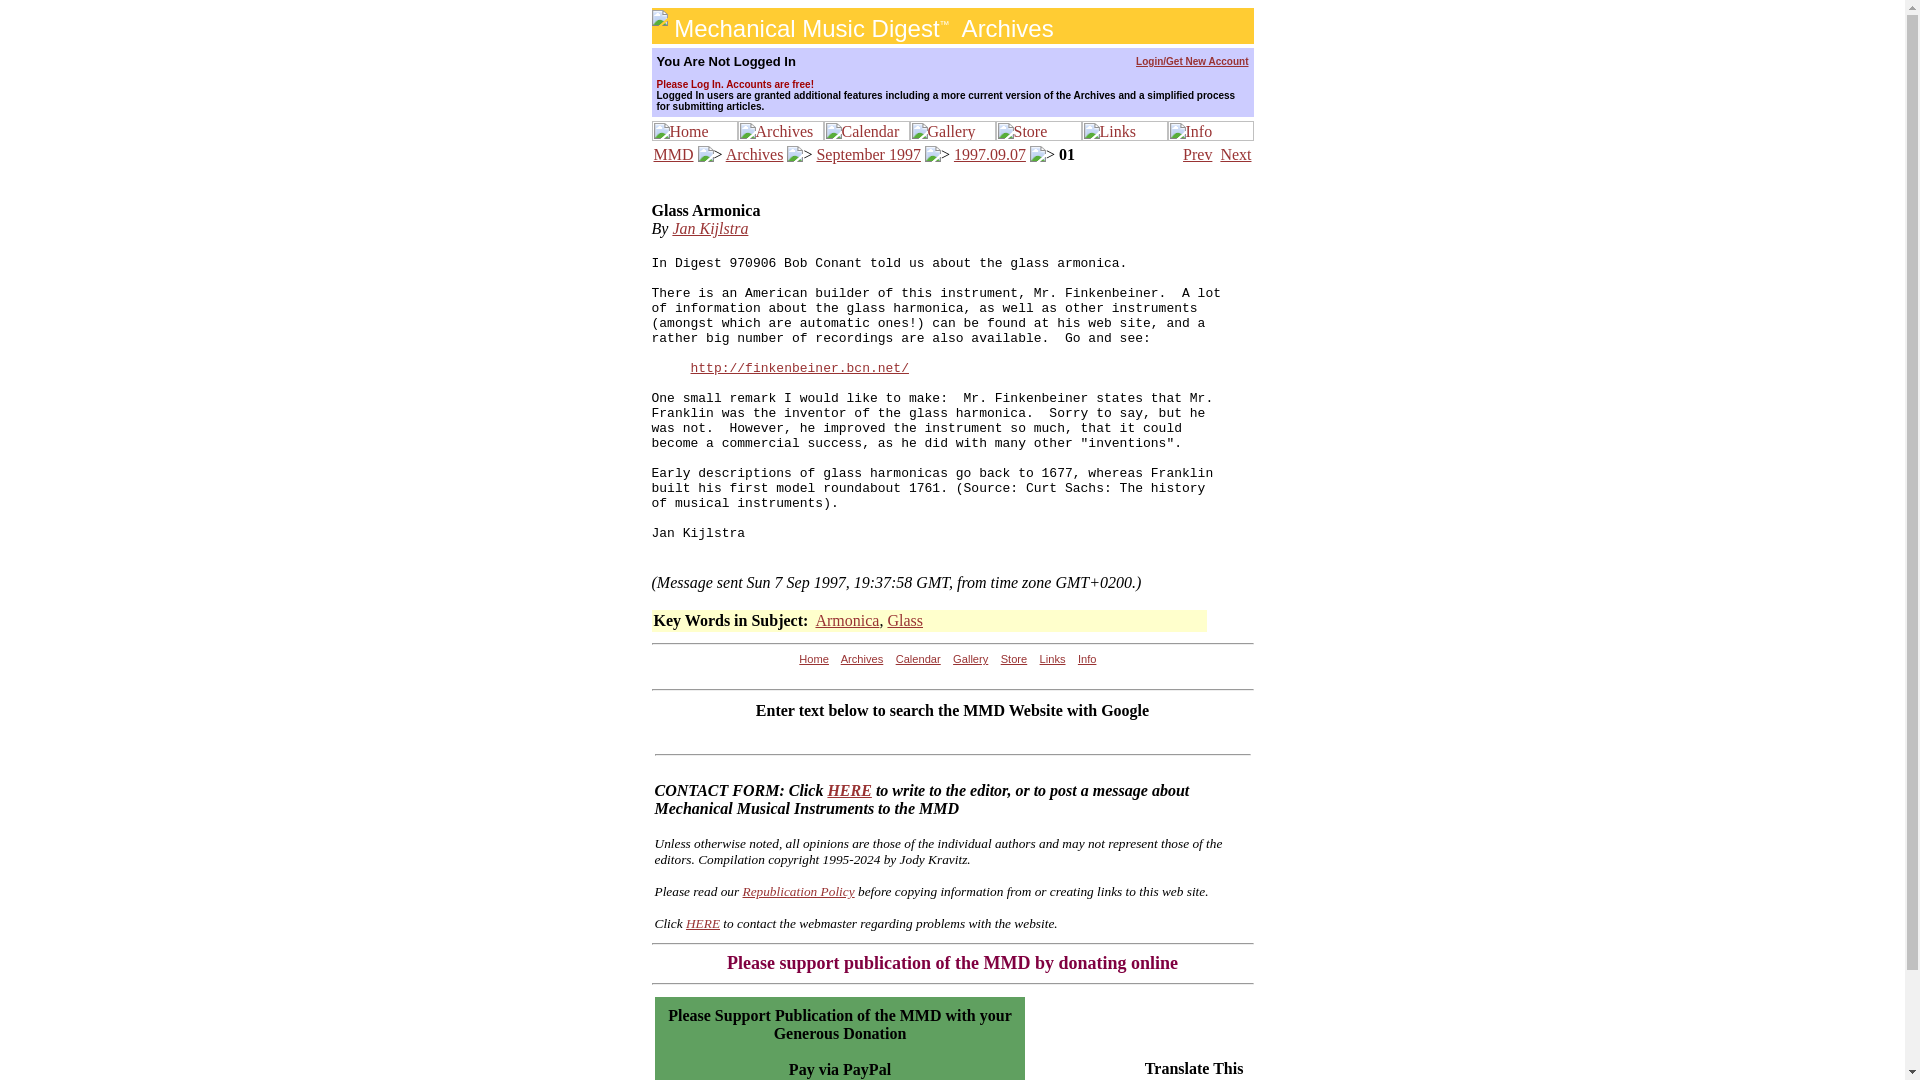 Image resolution: width=1920 pixels, height=1080 pixels. I want to click on Glass, so click(905, 620).